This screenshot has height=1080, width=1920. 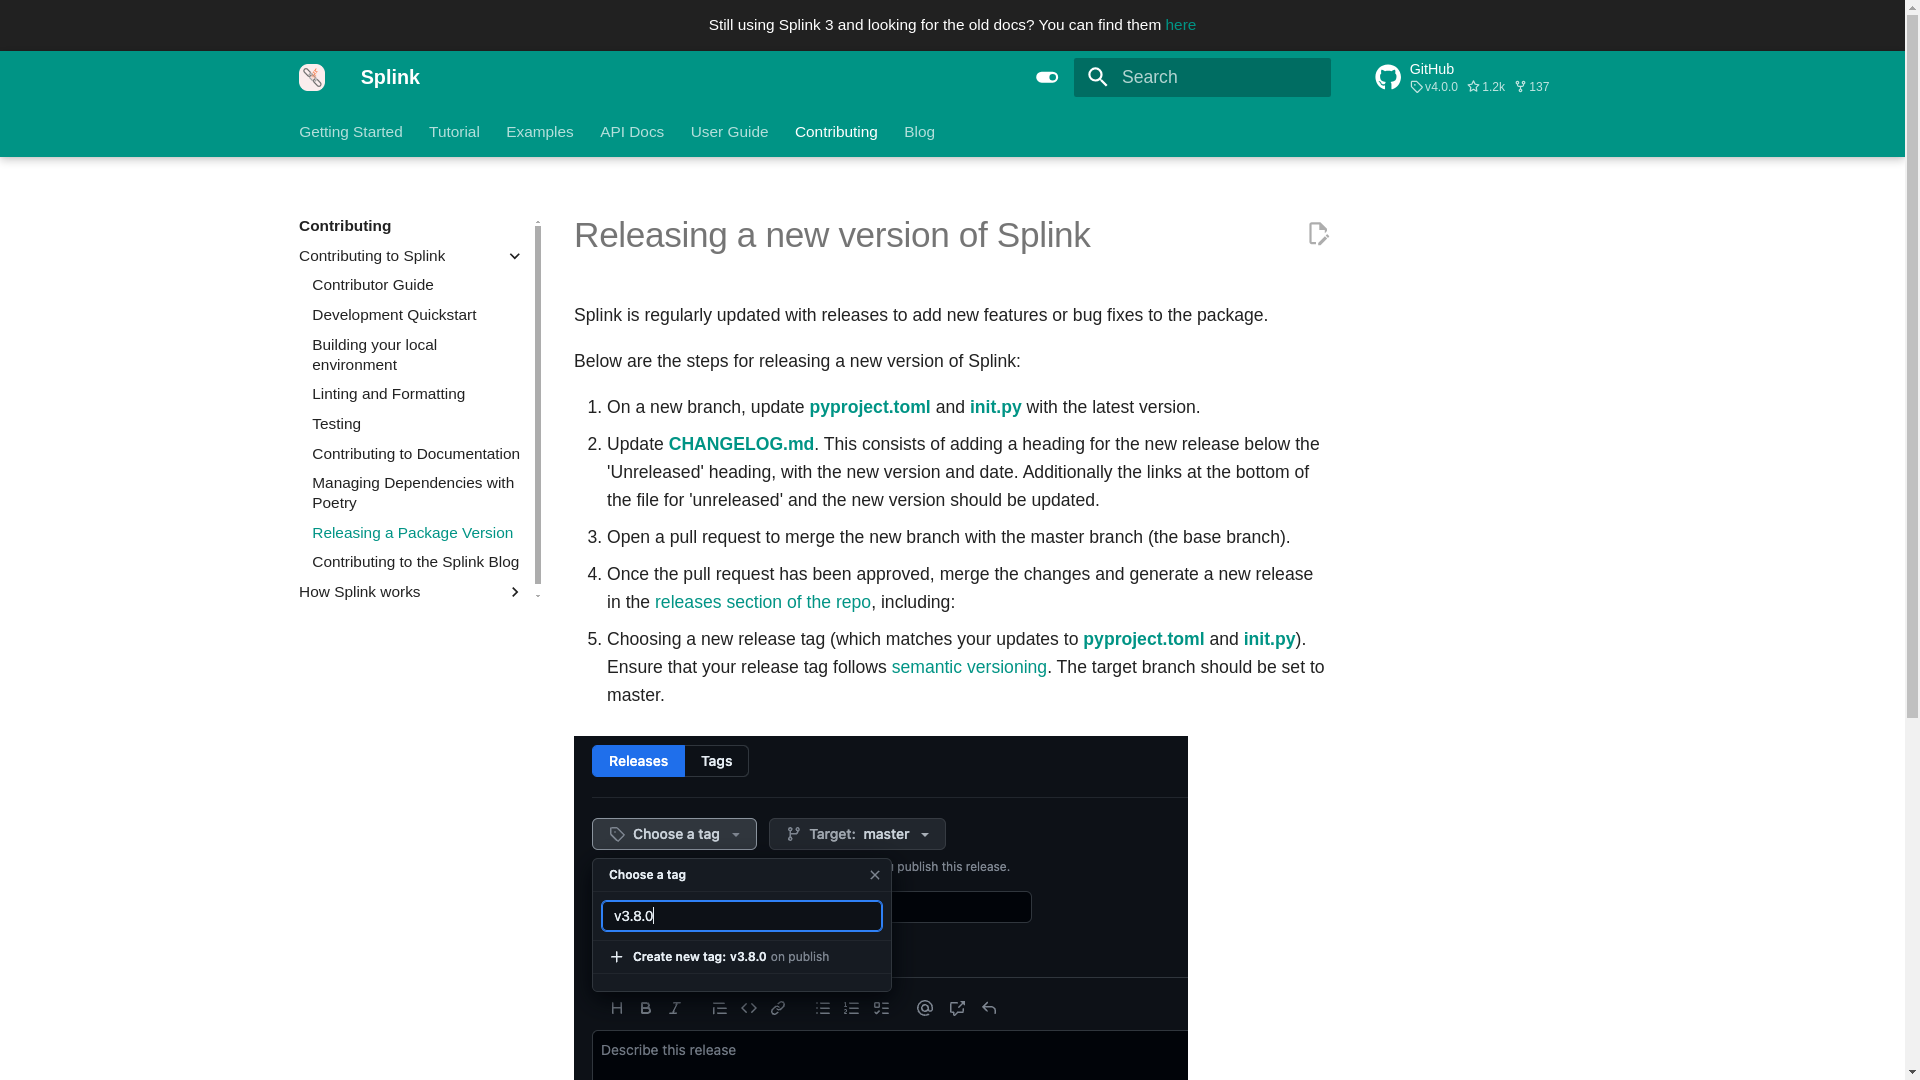 I want to click on Edit this page, so click(x=1318, y=234).